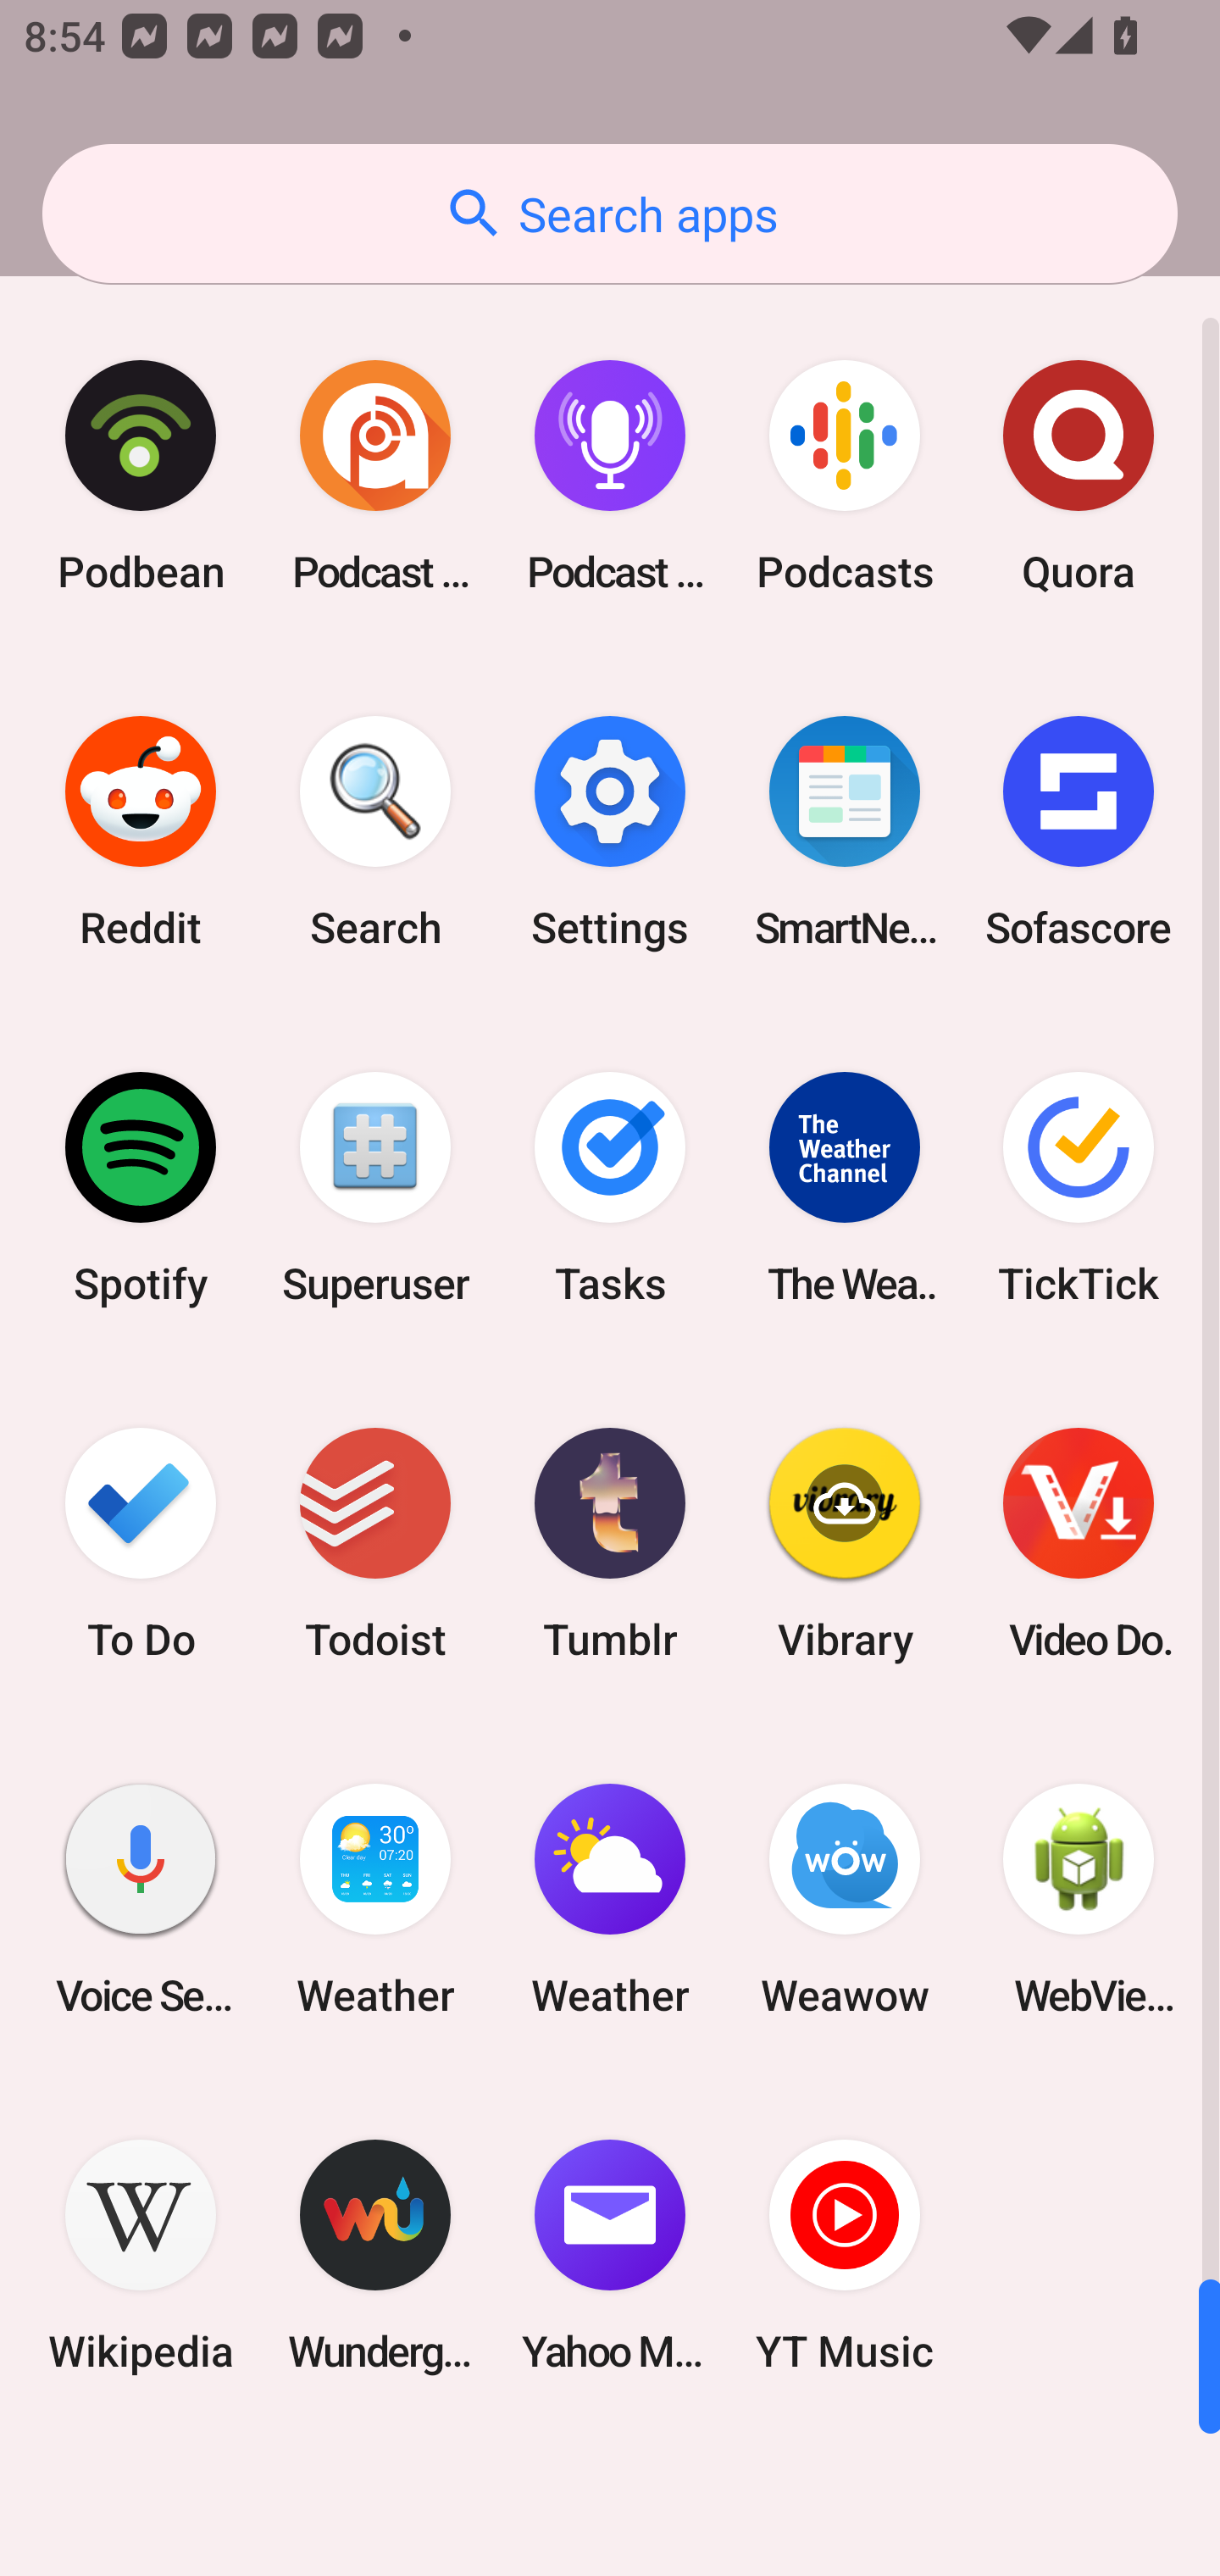 The width and height of the screenshot is (1220, 2576). What do you see at coordinates (844, 2256) in the screenshot?
I see `YT Music` at bounding box center [844, 2256].